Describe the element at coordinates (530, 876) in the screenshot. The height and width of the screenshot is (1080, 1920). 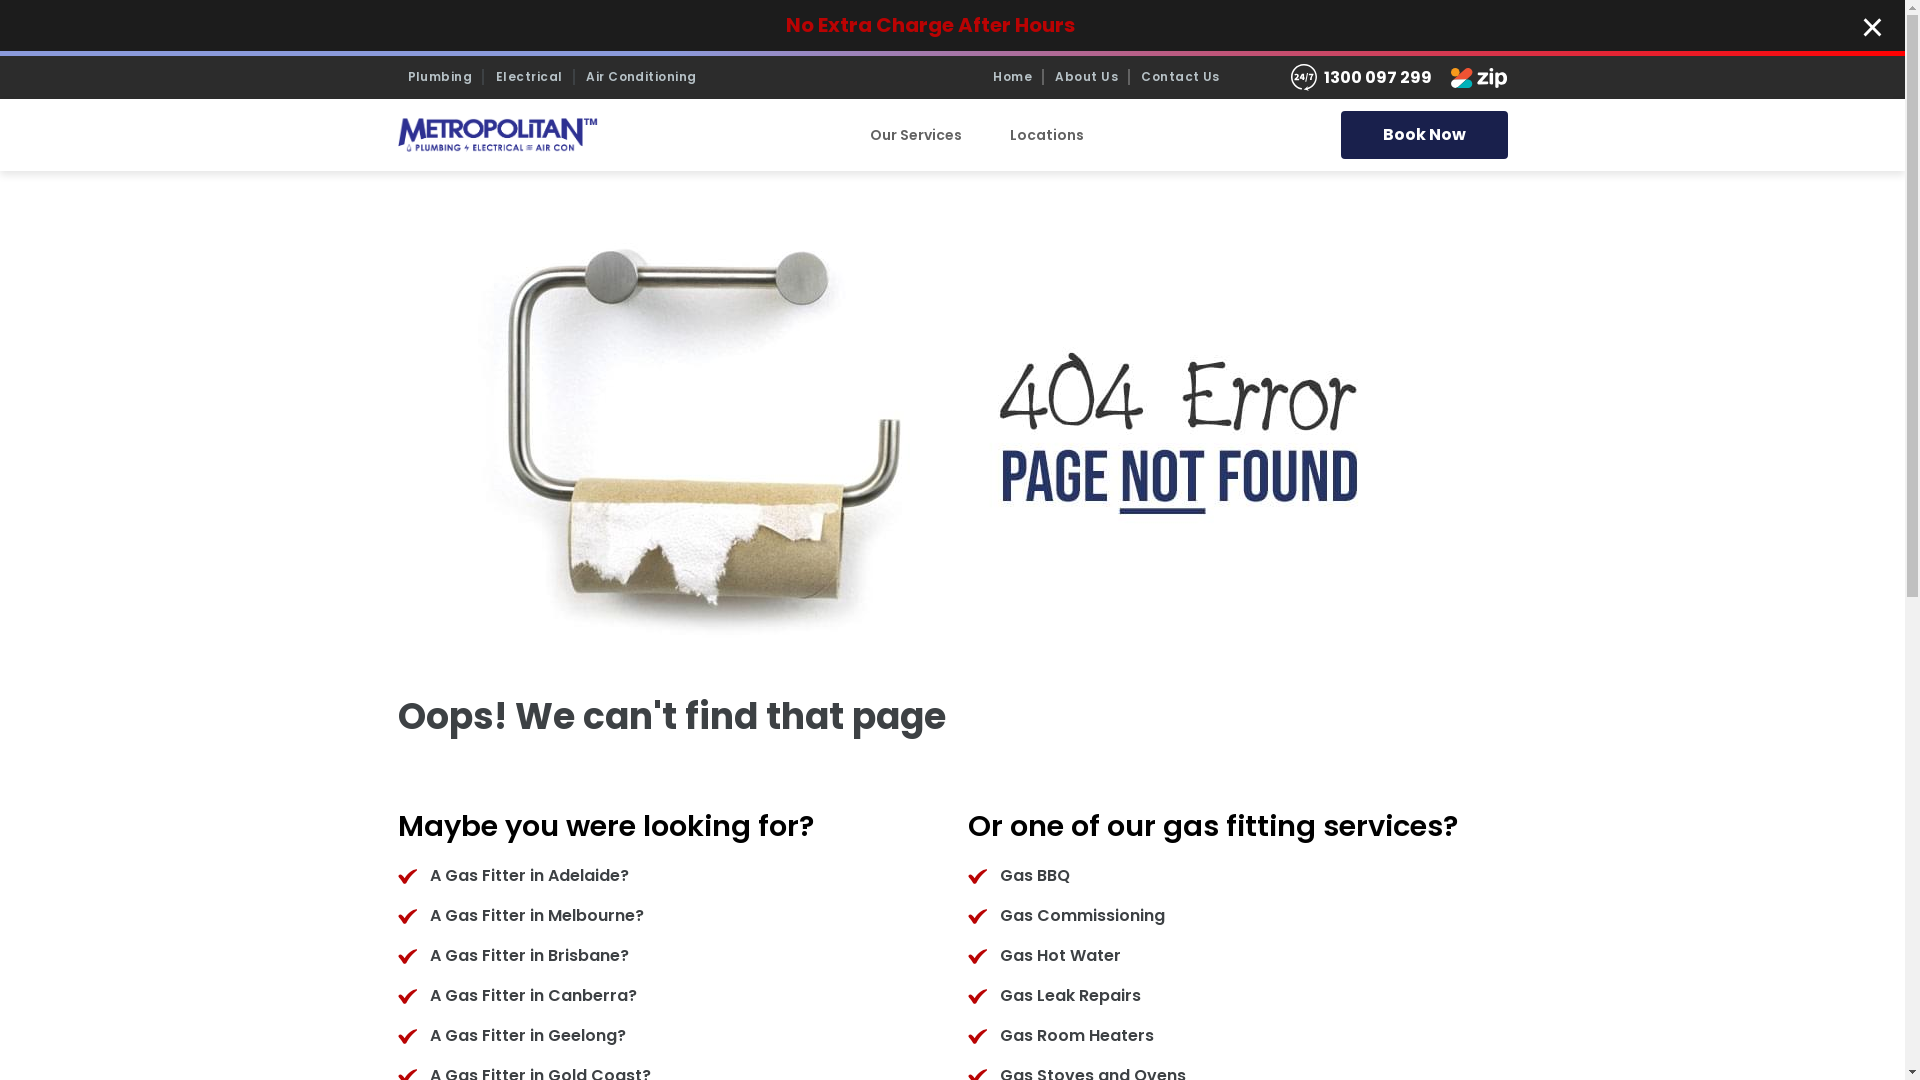
I see `A Gas Fitter in Adelaide?` at that location.